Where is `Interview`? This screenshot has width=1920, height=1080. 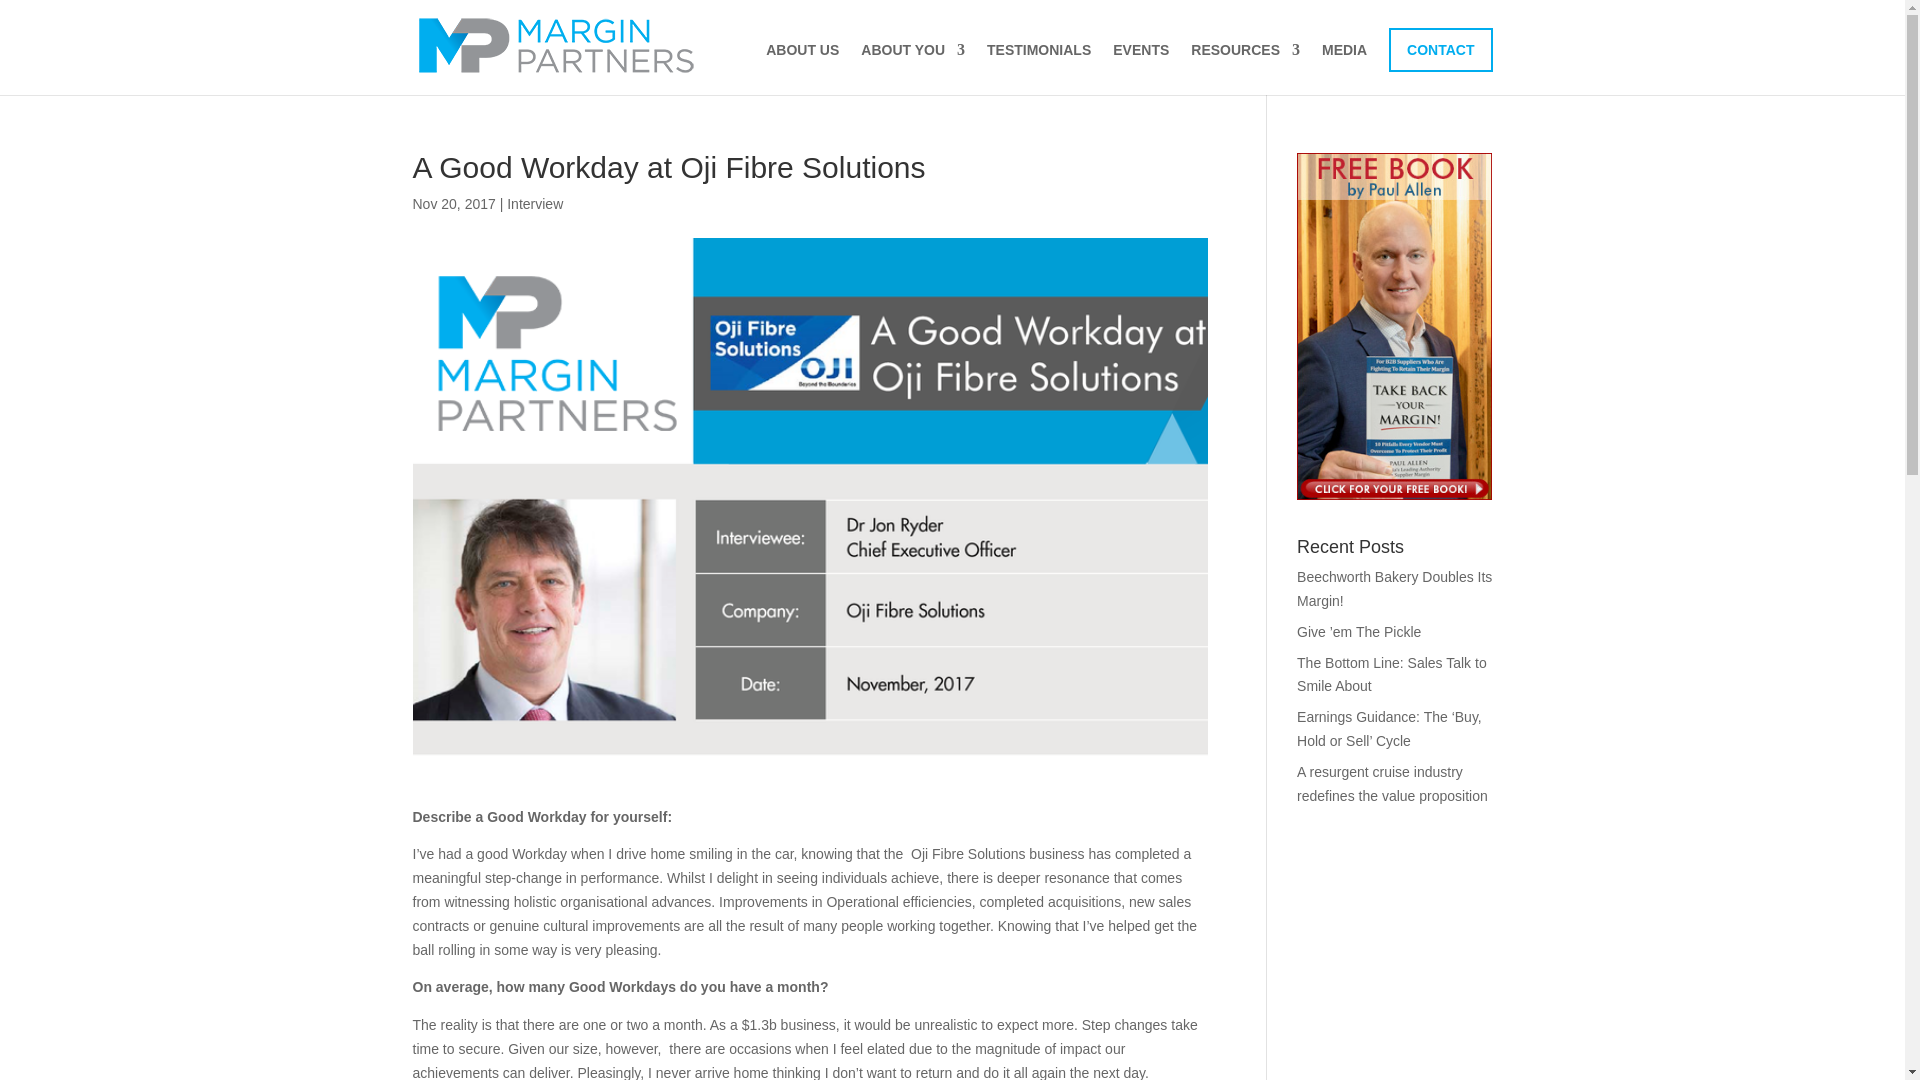
Interview is located at coordinates (534, 203).